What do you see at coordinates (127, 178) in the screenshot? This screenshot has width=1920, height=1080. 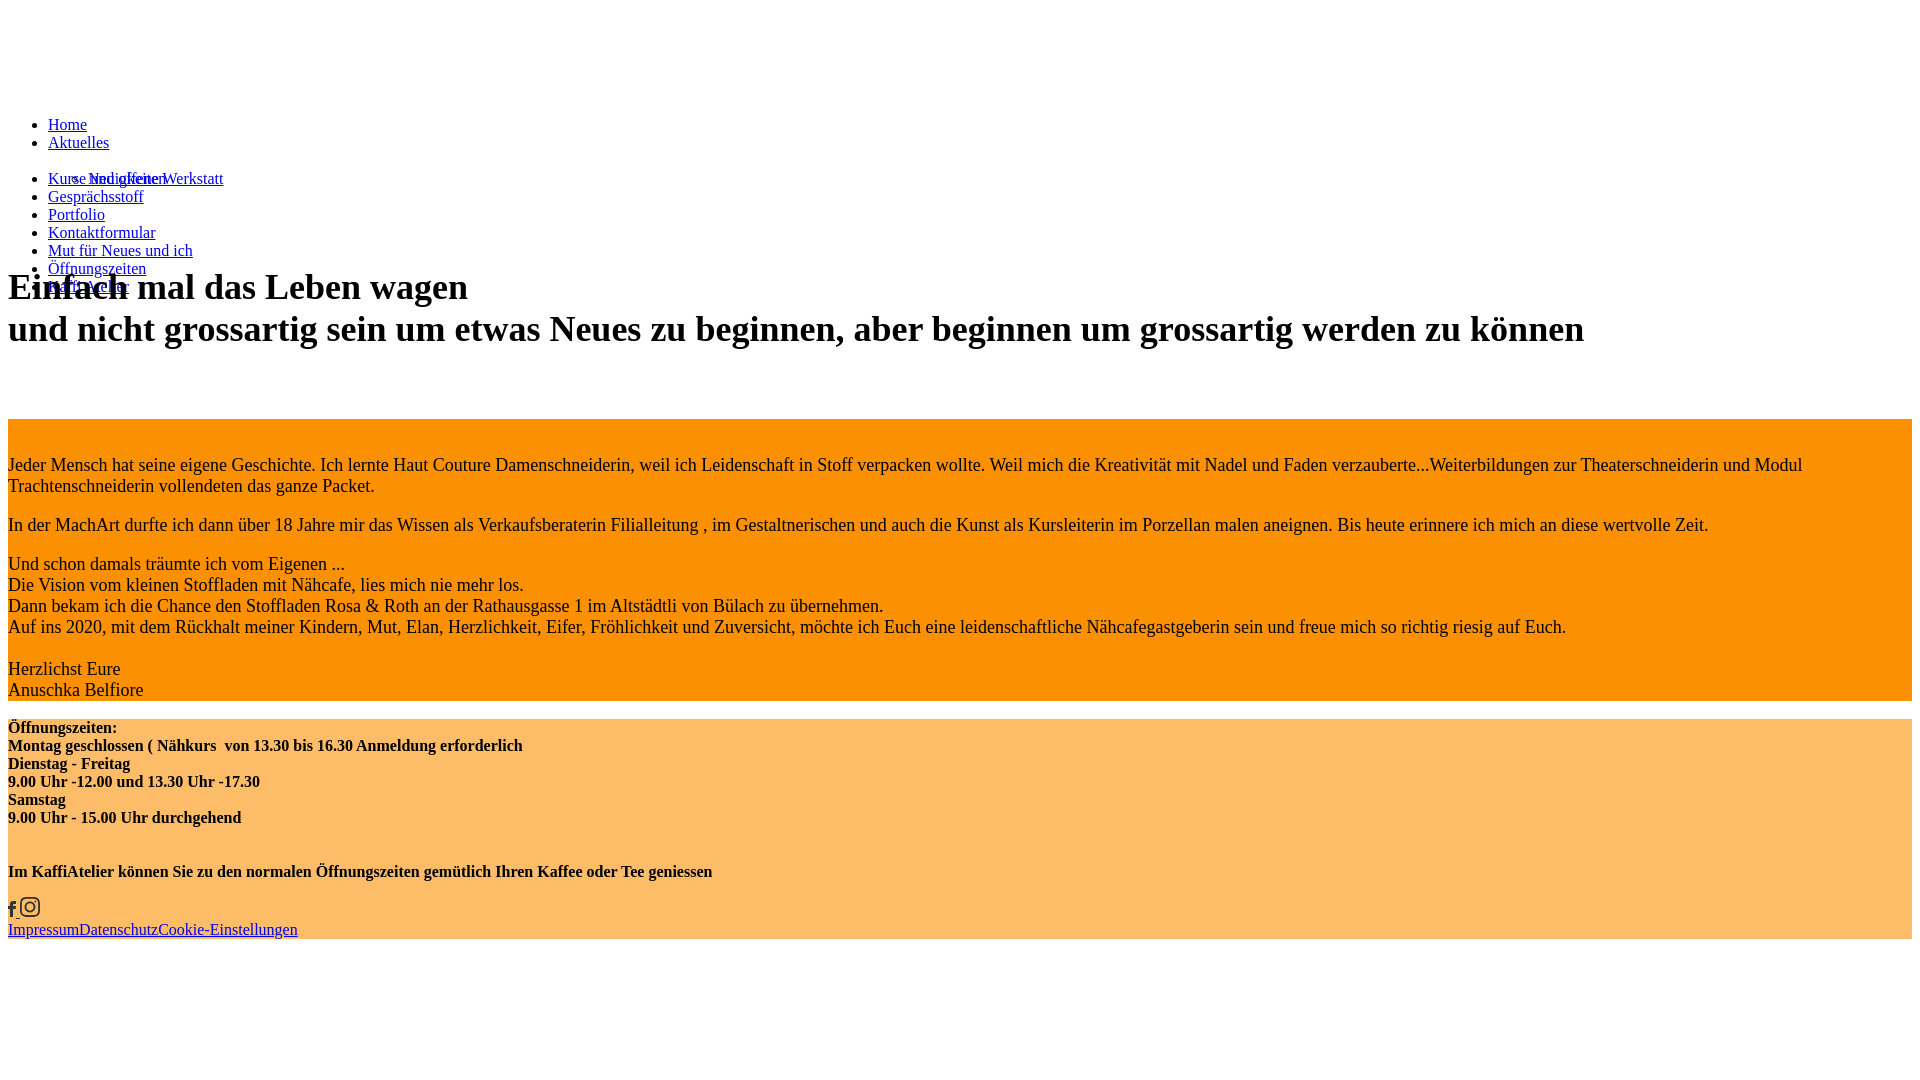 I see `Neuigkeiten` at bounding box center [127, 178].